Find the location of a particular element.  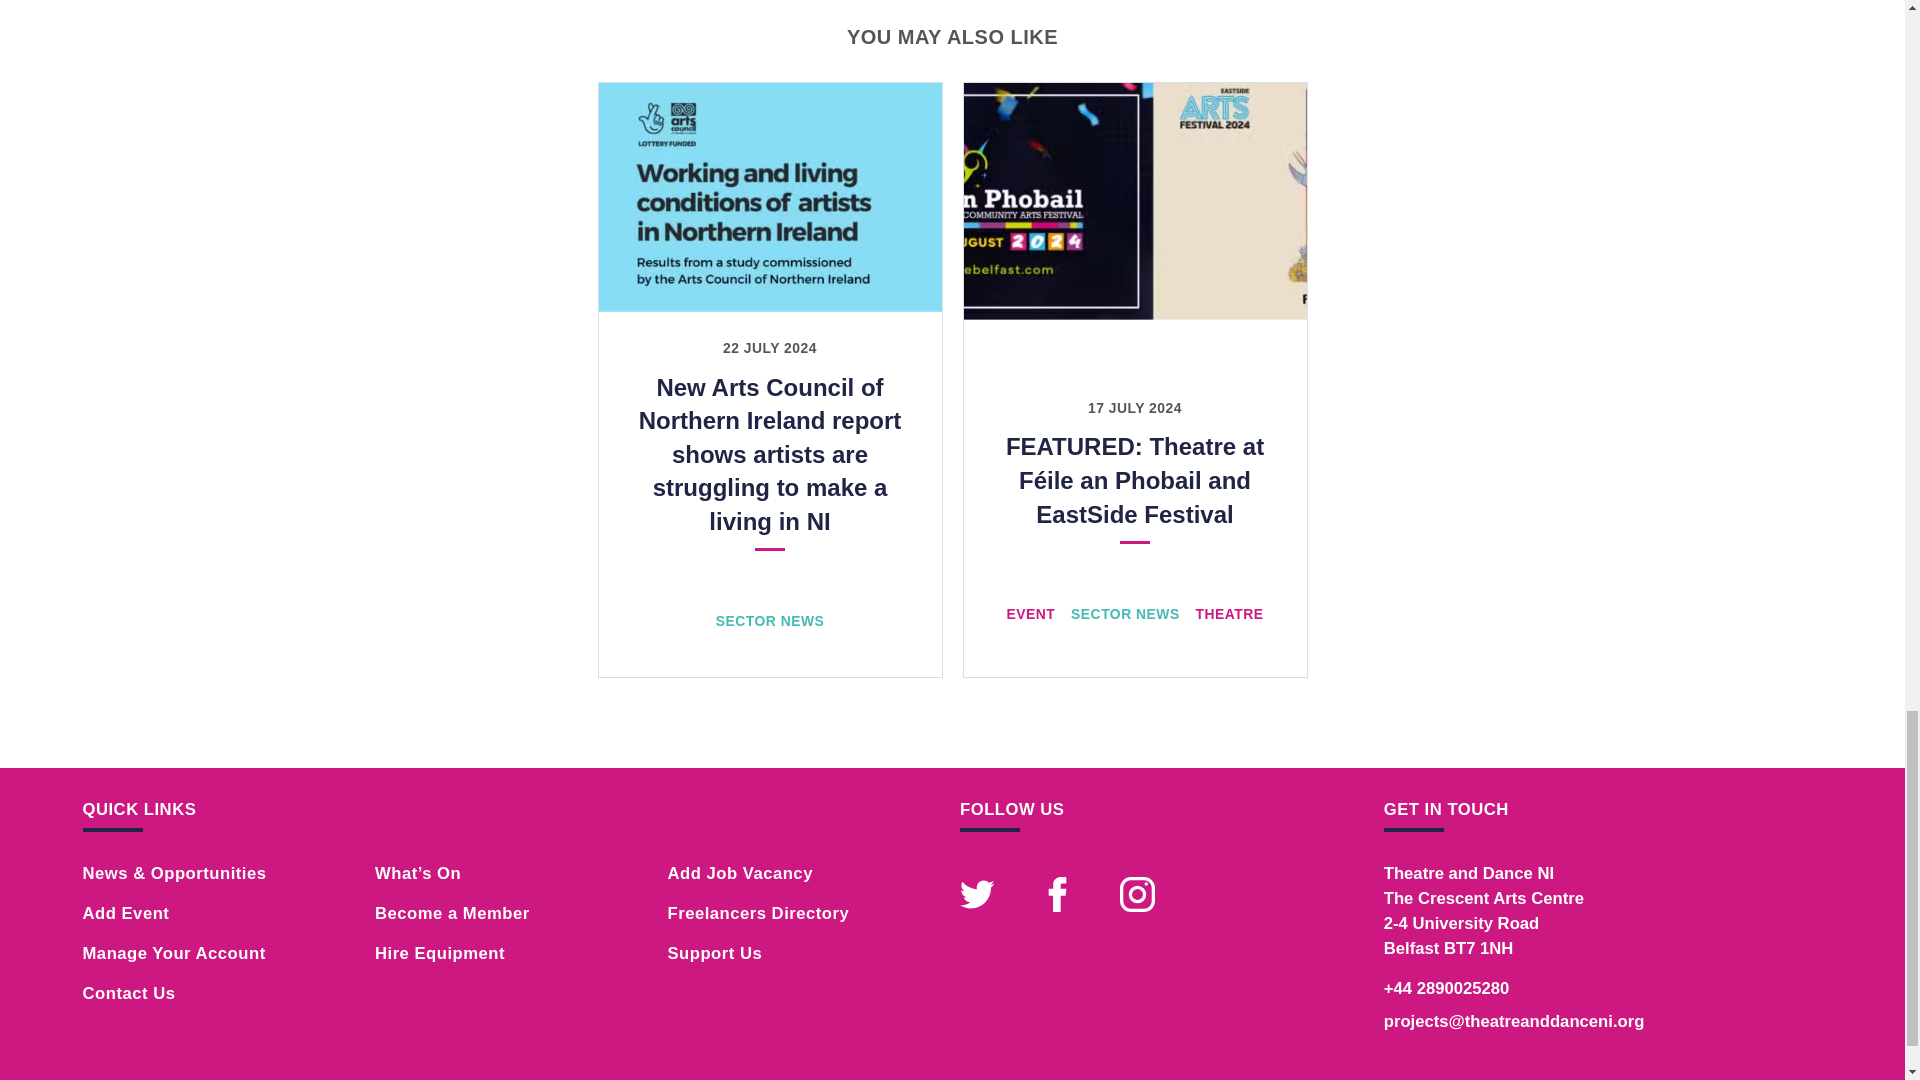

Email our office is located at coordinates (1514, 1021).